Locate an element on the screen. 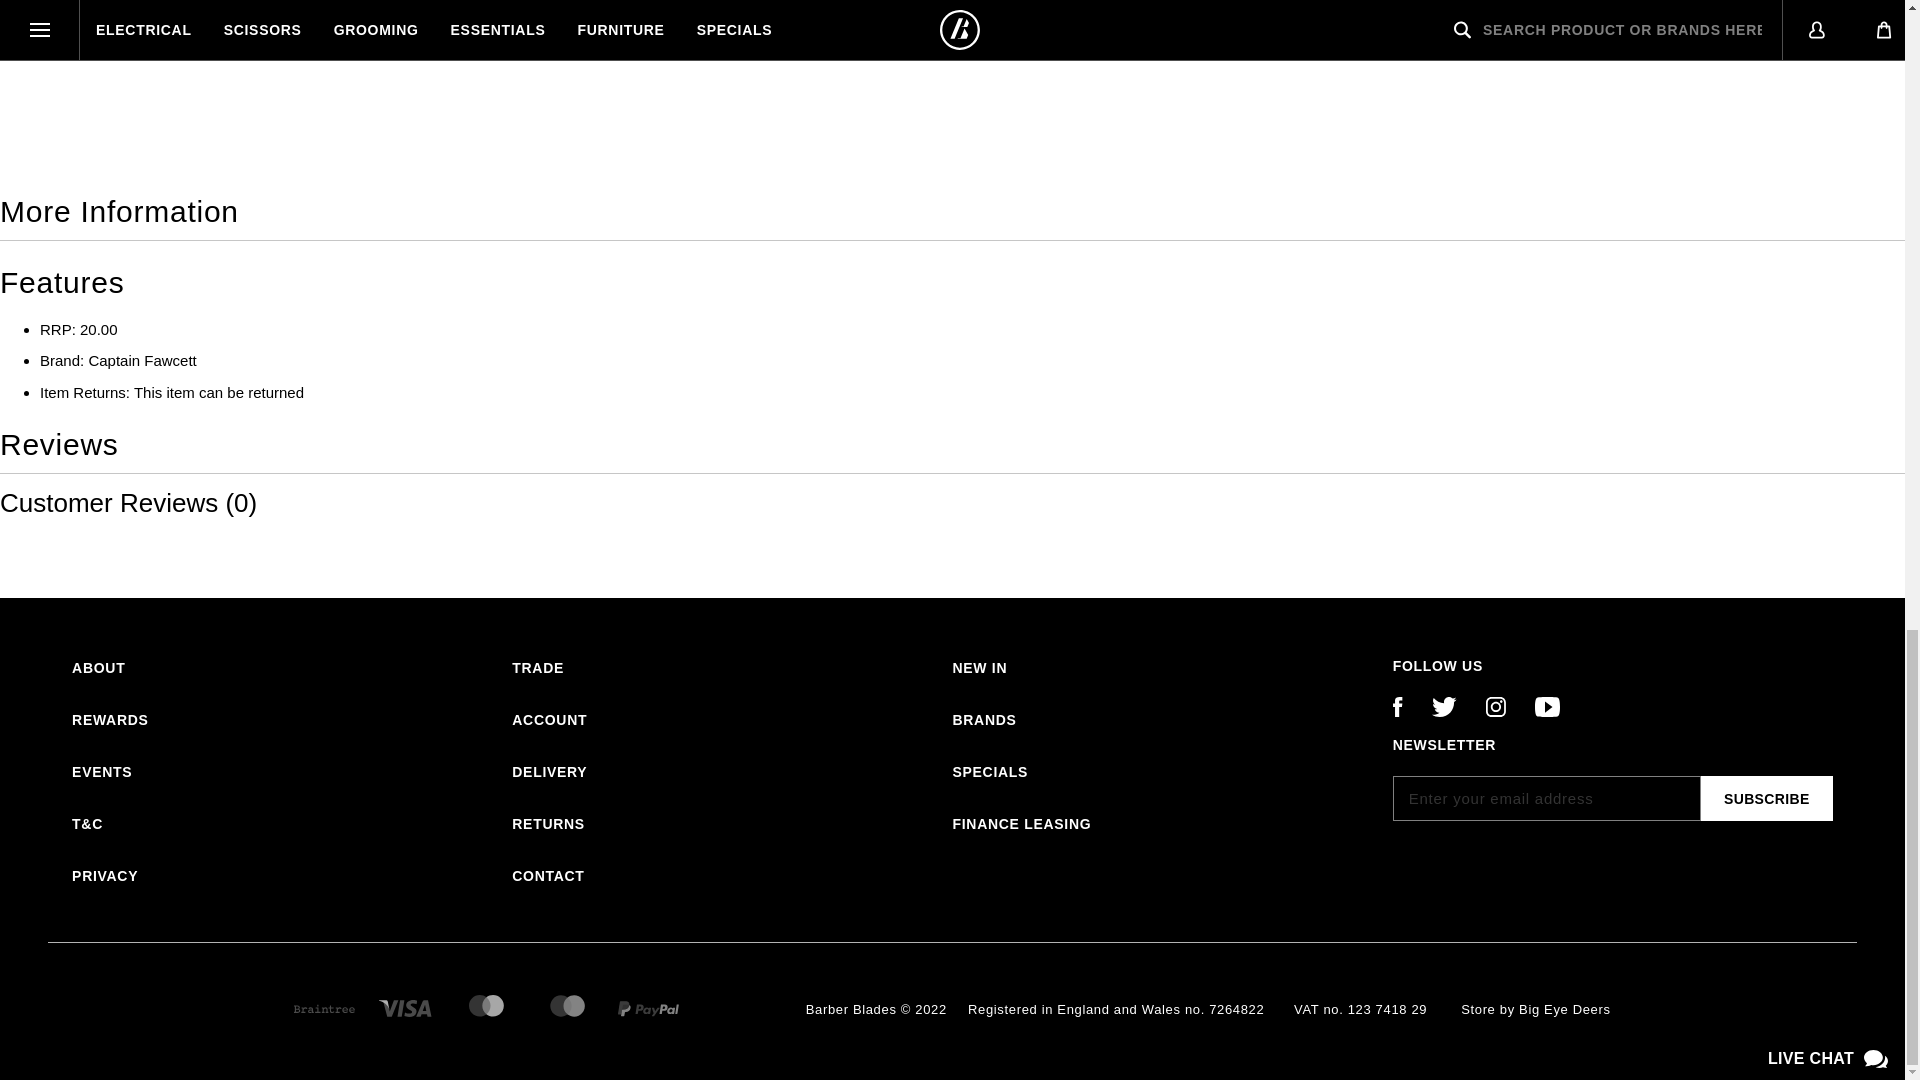  Rewards is located at coordinates (110, 720).